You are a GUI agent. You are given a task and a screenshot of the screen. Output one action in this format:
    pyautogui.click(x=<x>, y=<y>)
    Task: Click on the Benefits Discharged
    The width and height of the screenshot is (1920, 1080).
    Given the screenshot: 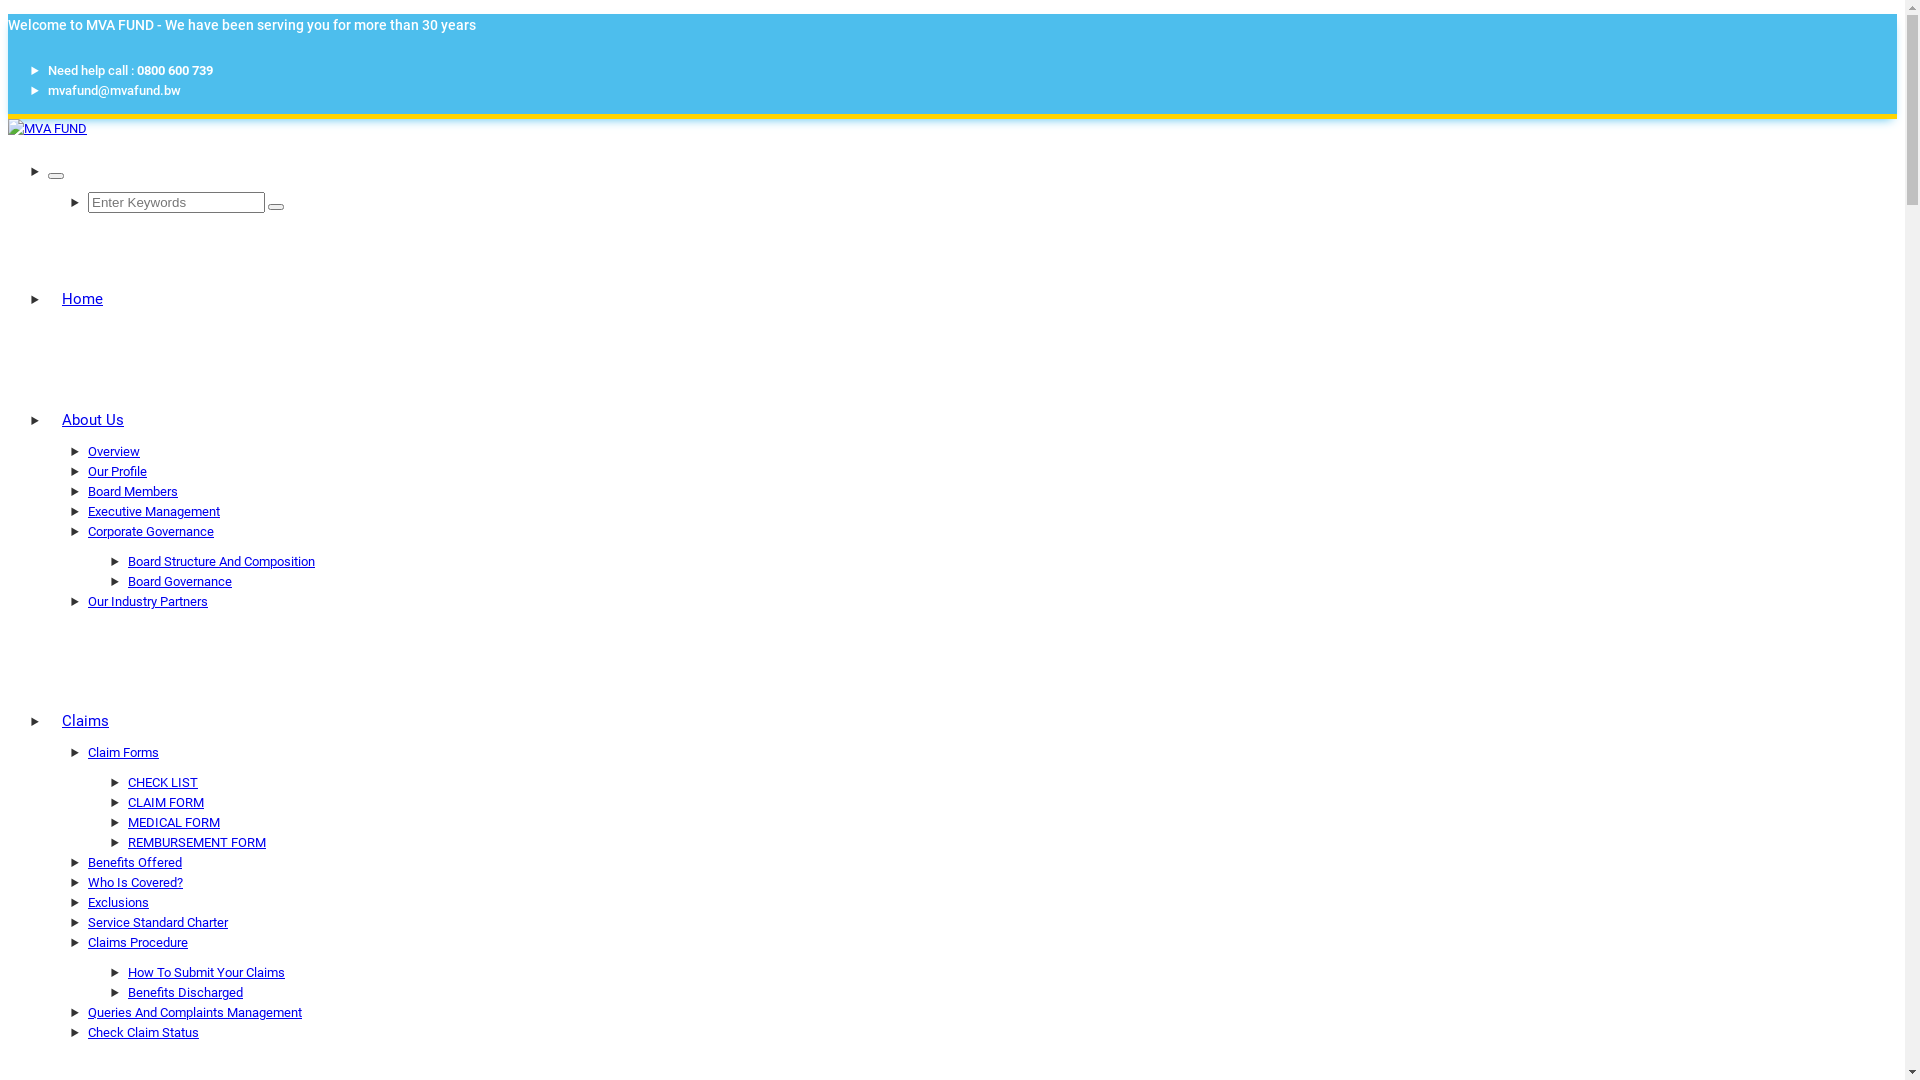 What is the action you would take?
    pyautogui.click(x=186, y=992)
    